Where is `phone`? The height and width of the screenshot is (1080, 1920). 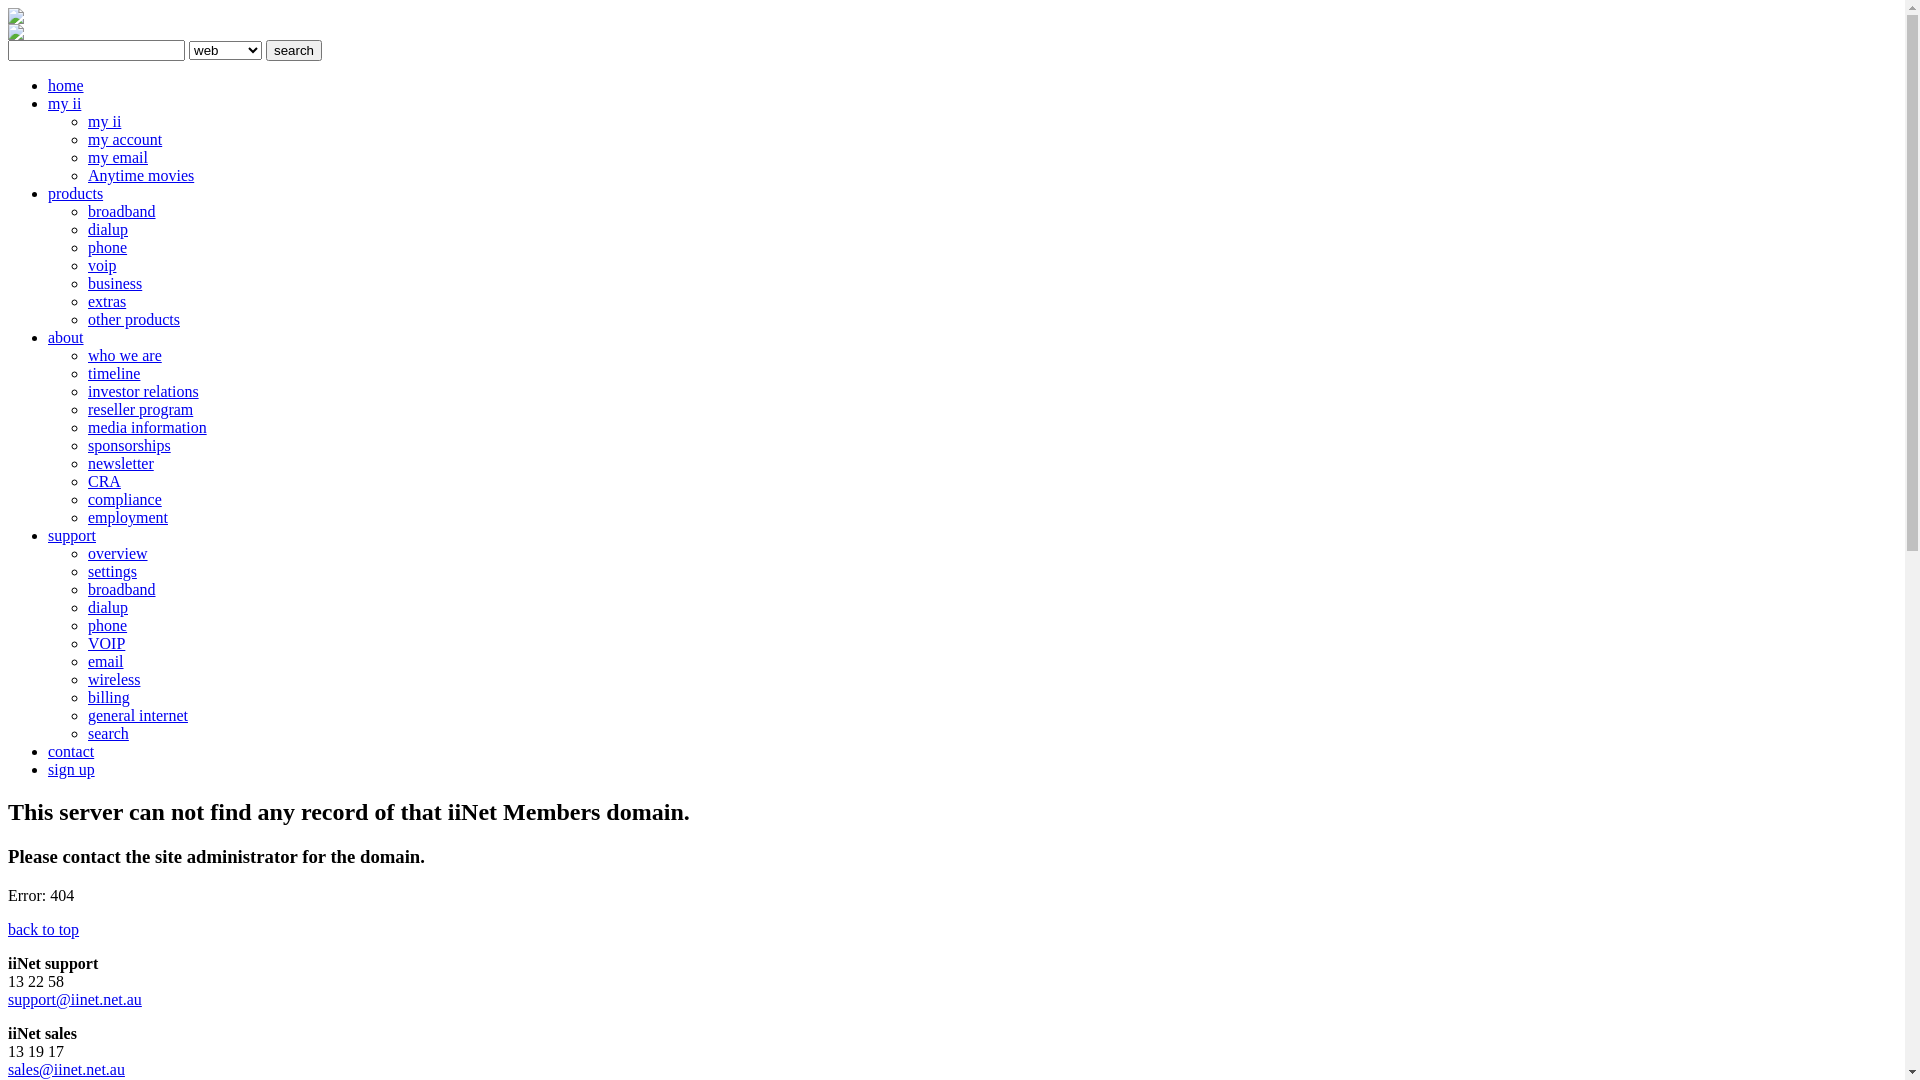
phone is located at coordinates (108, 248).